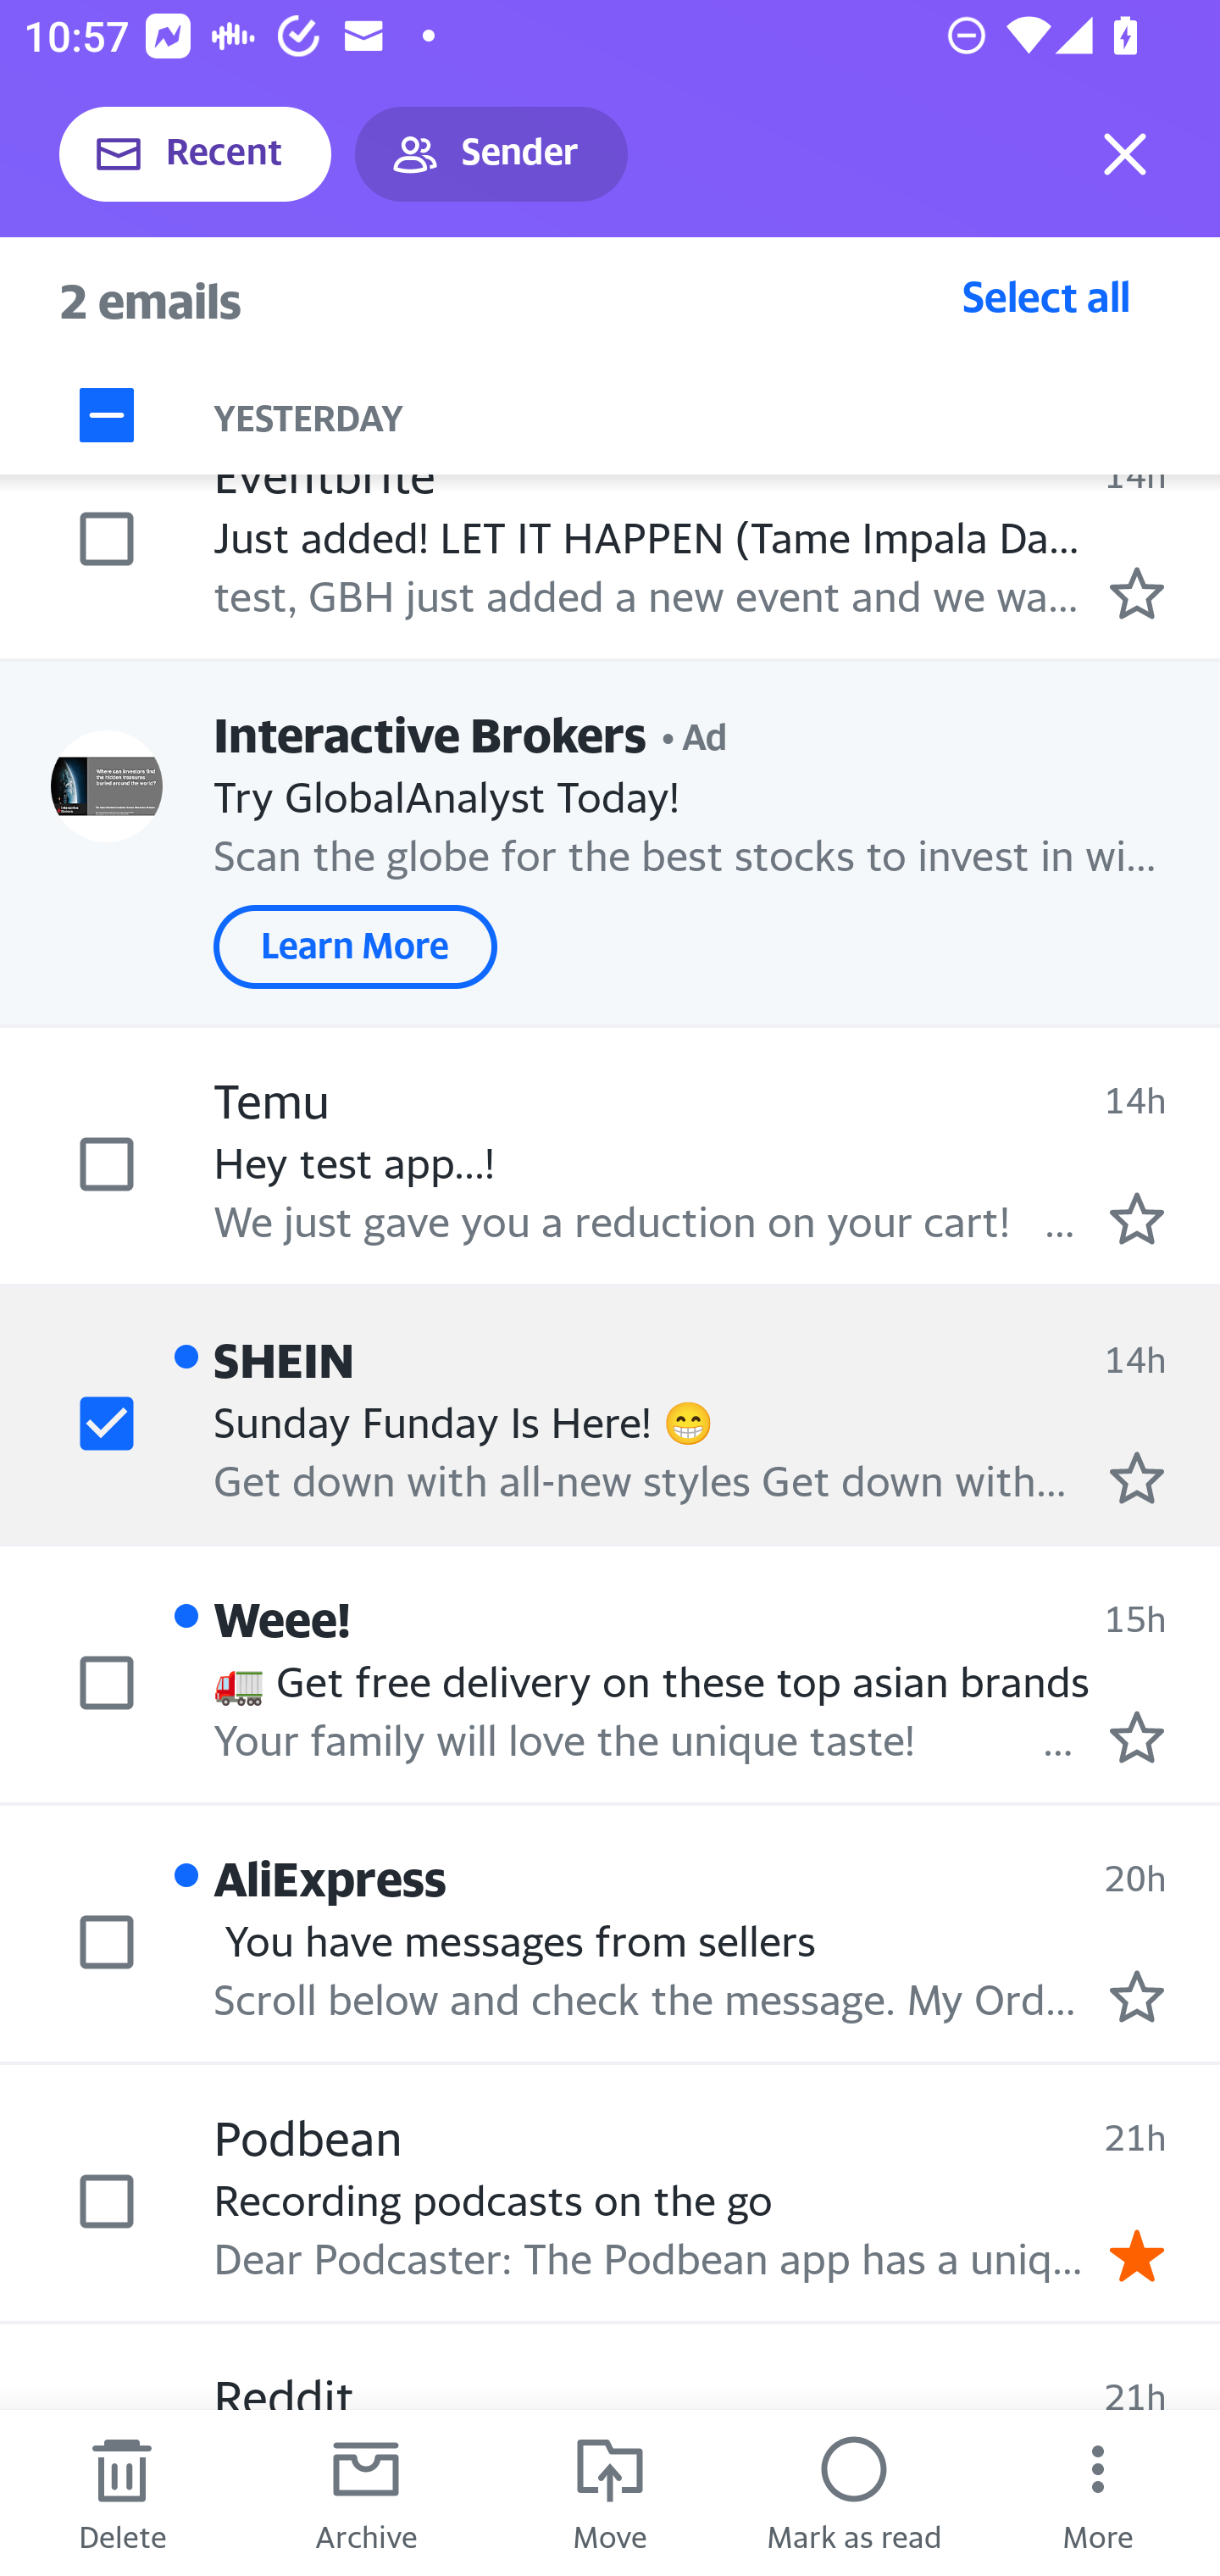  Describe the element at coordinates (1046, 296) in the screenshot. I see `Select all` at that location.